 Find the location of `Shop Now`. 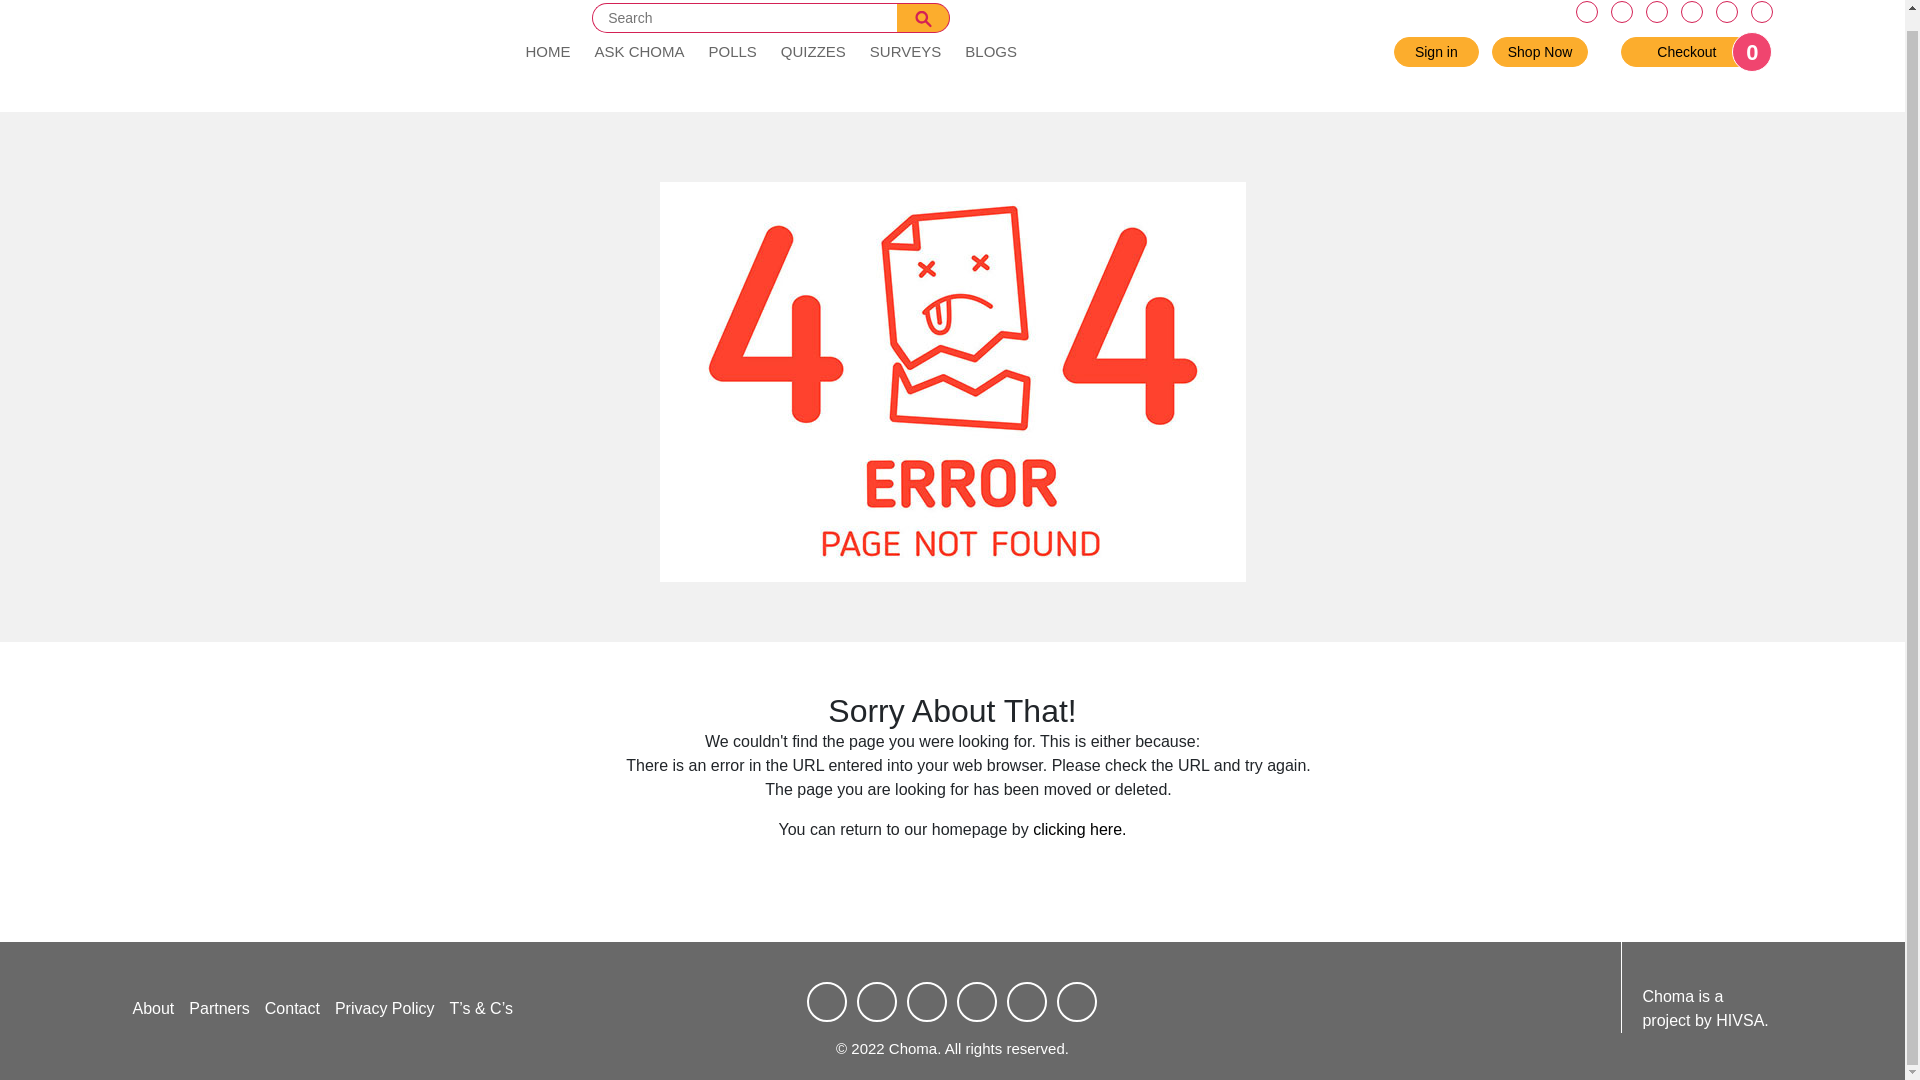

Shop Now is located at coordinates (814, 52).